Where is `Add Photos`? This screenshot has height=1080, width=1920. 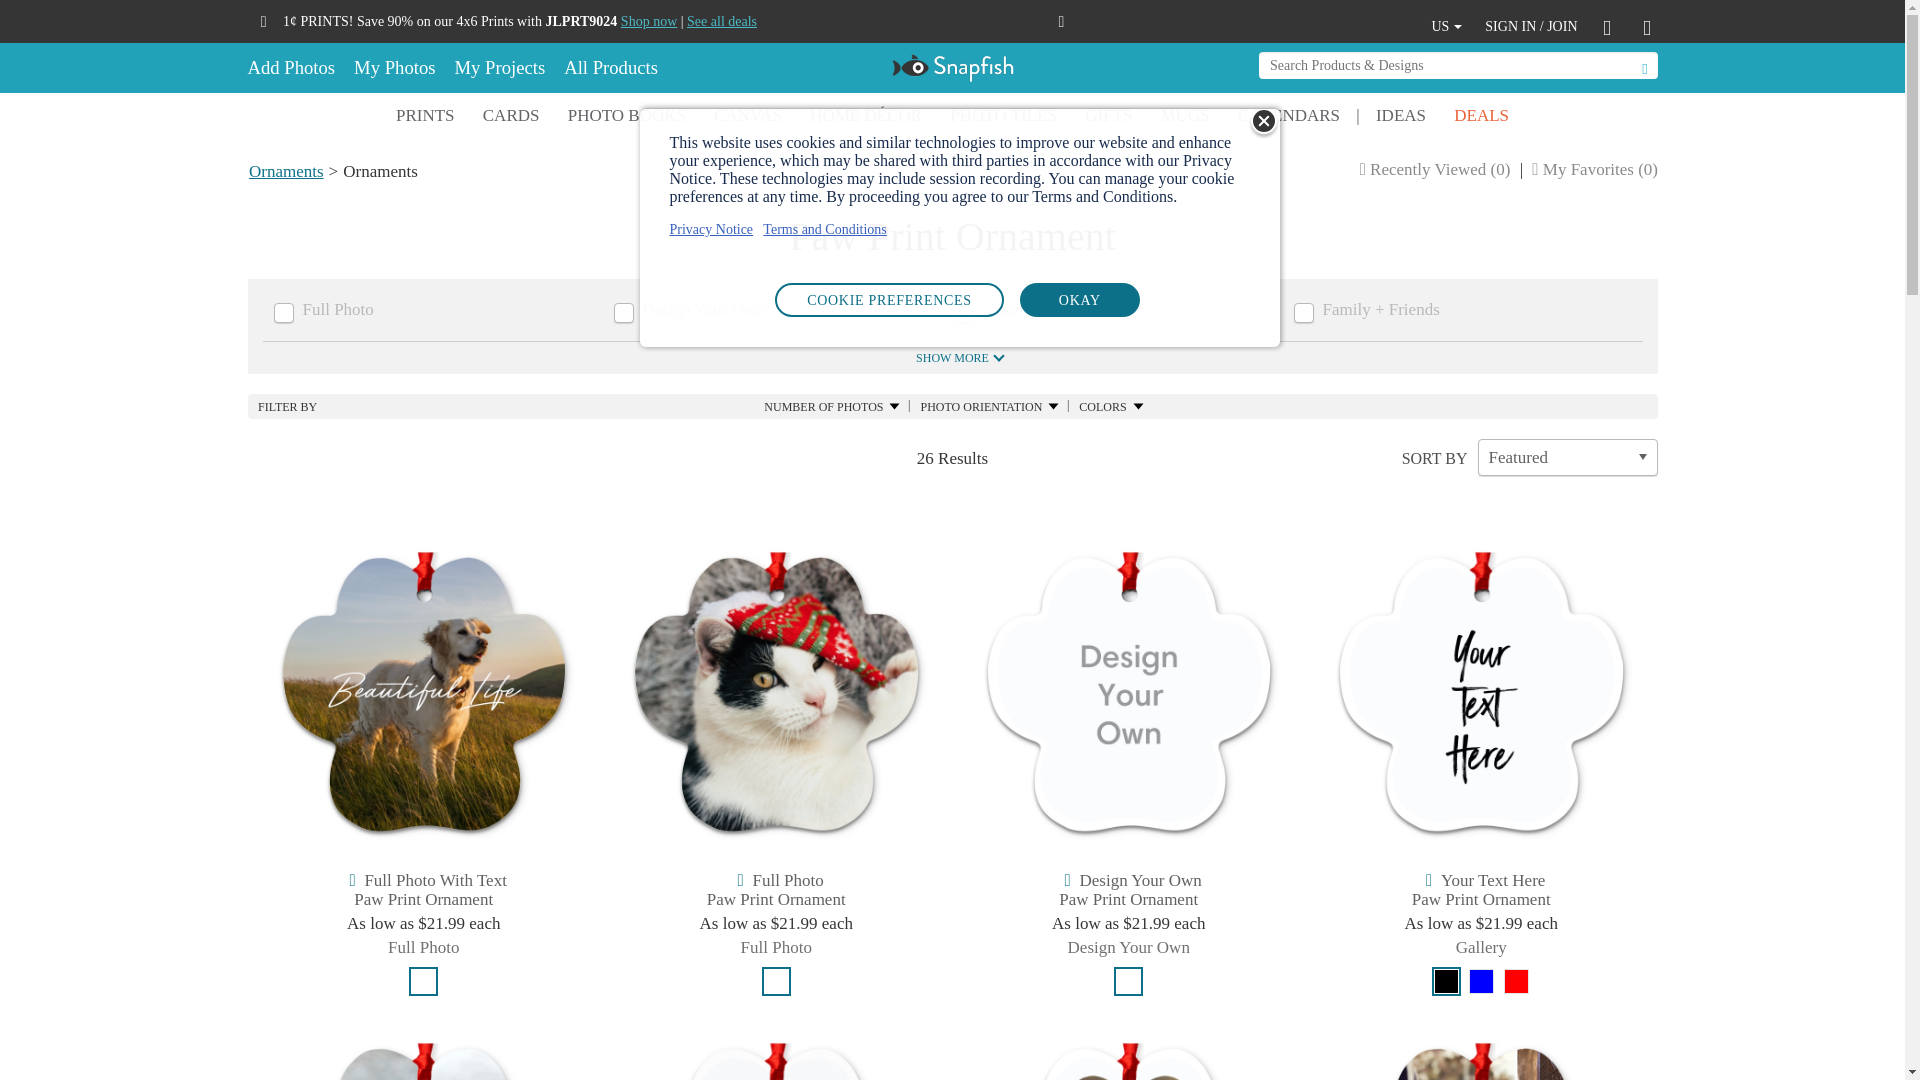 Add Photos is located at coordinates (295, 68).